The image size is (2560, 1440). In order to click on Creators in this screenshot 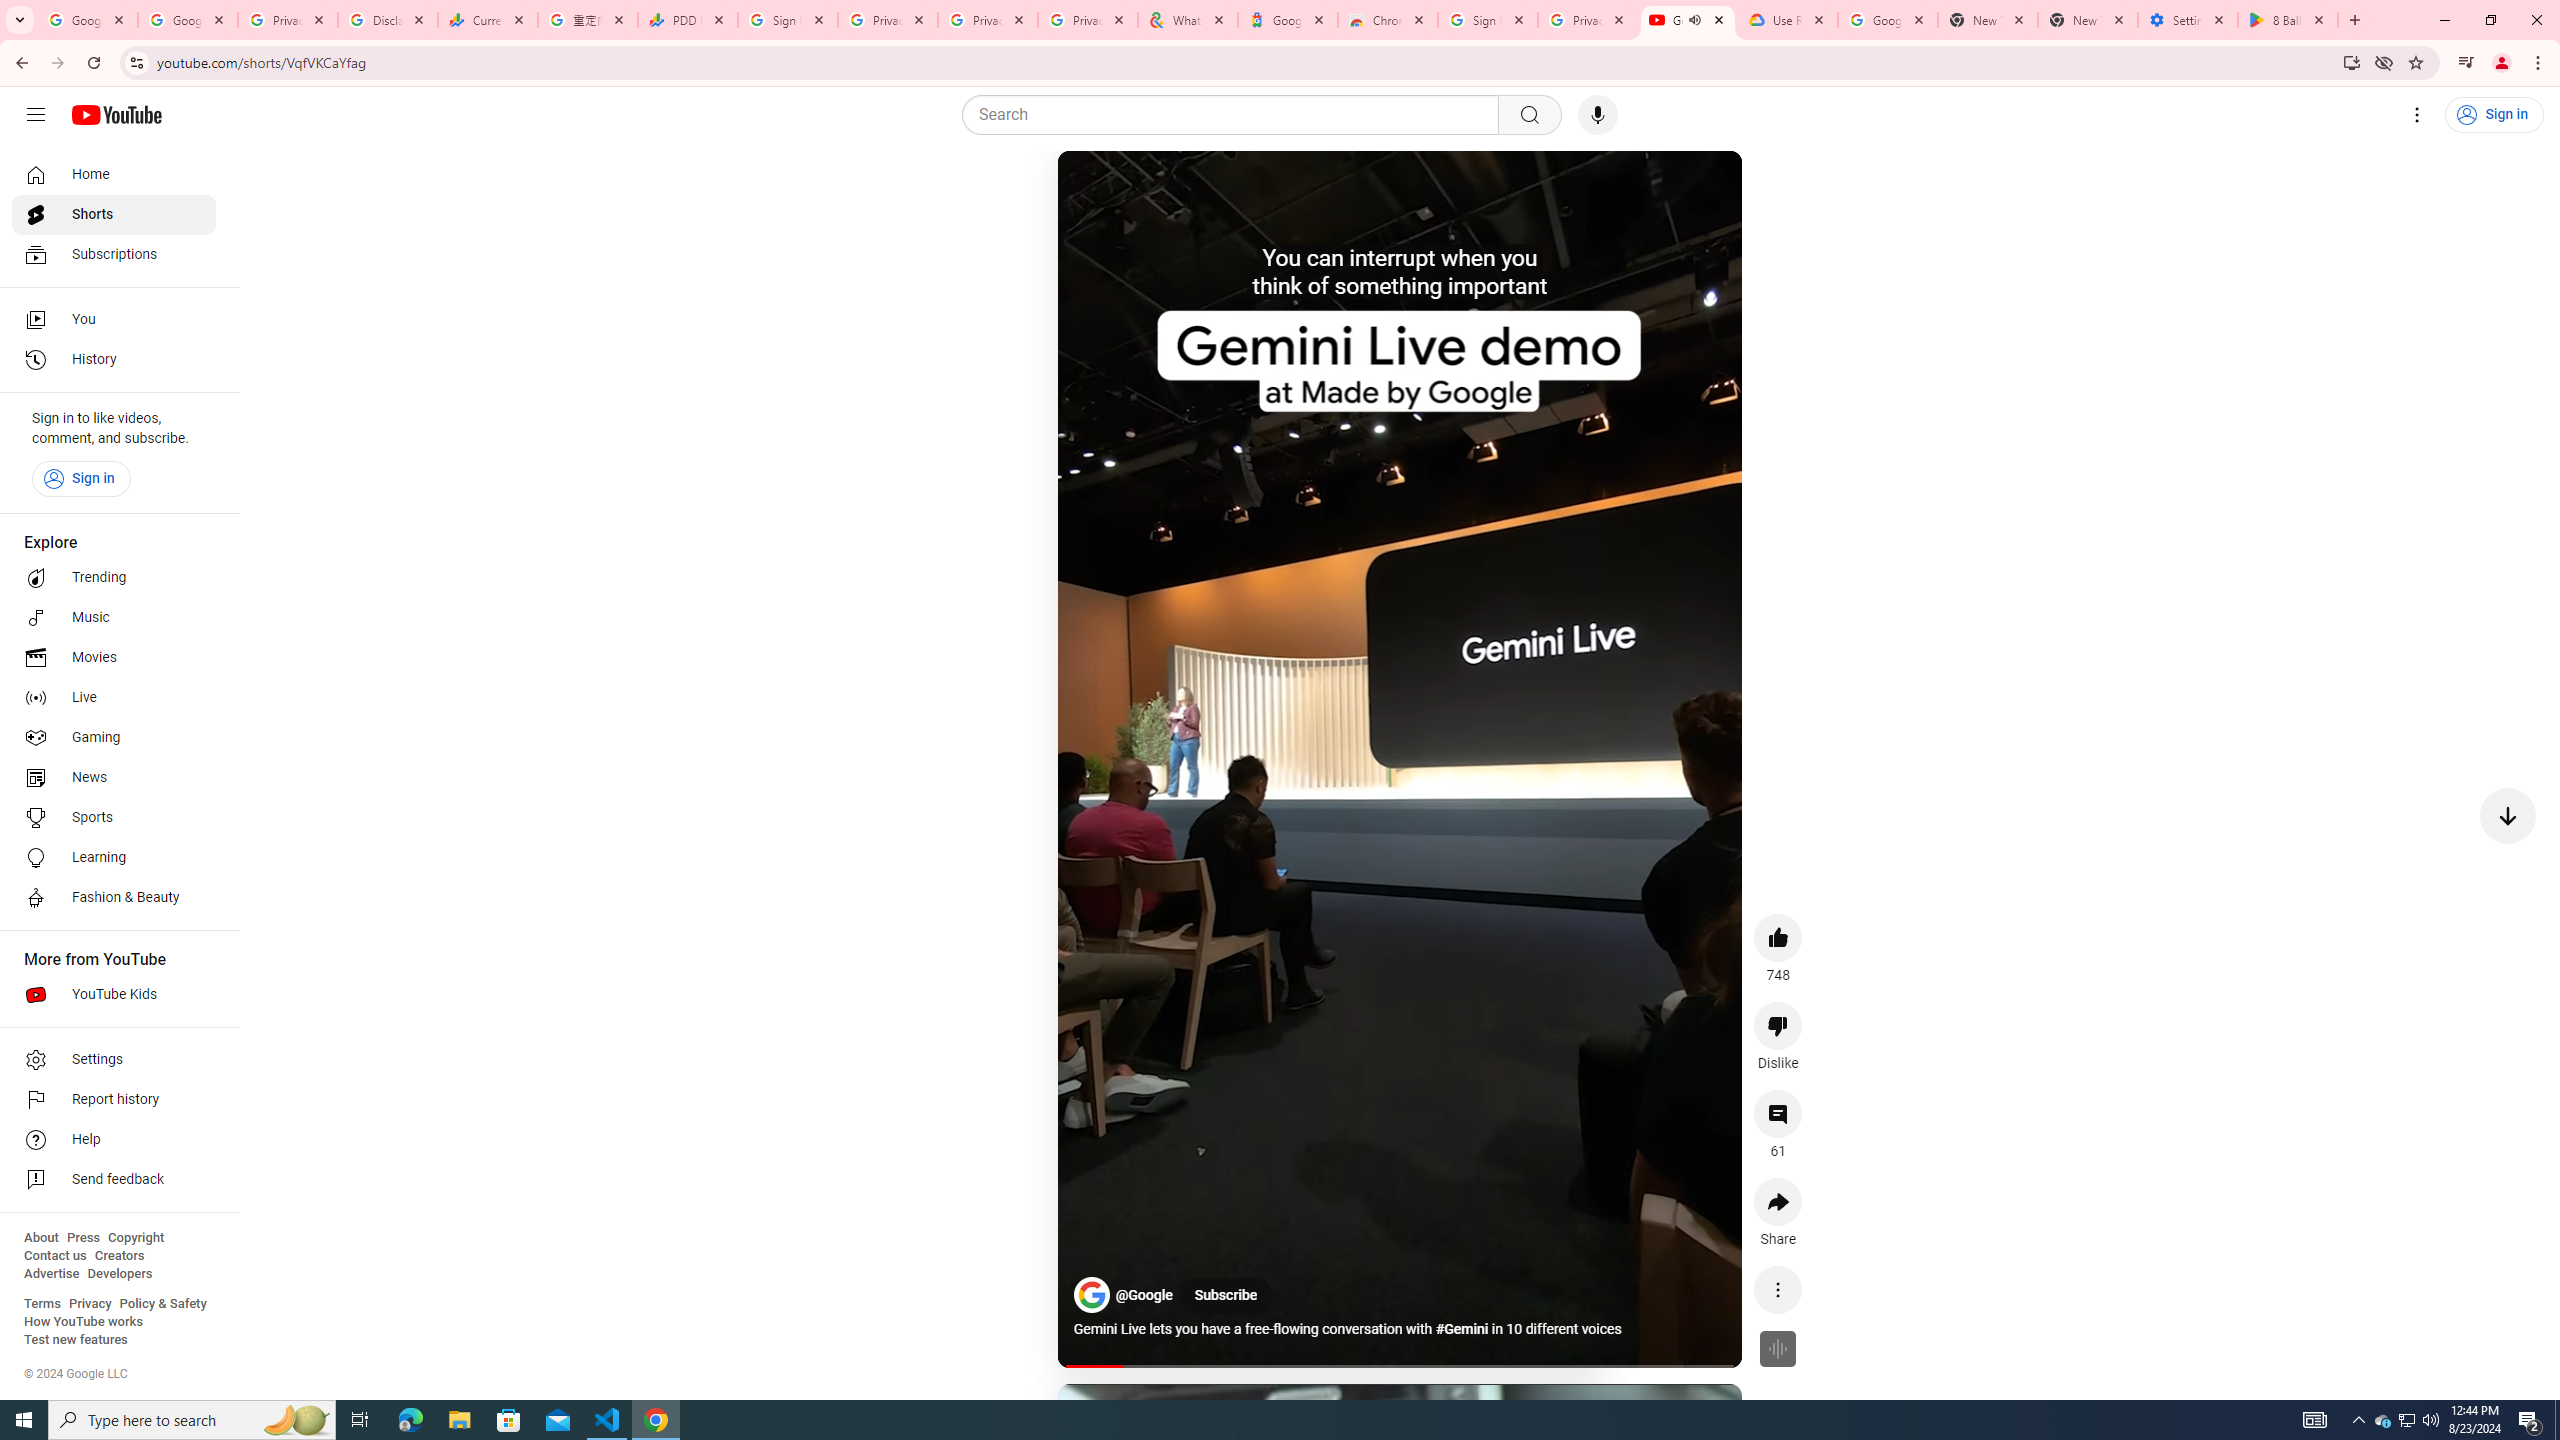, I will do `click(120, 1256)`.